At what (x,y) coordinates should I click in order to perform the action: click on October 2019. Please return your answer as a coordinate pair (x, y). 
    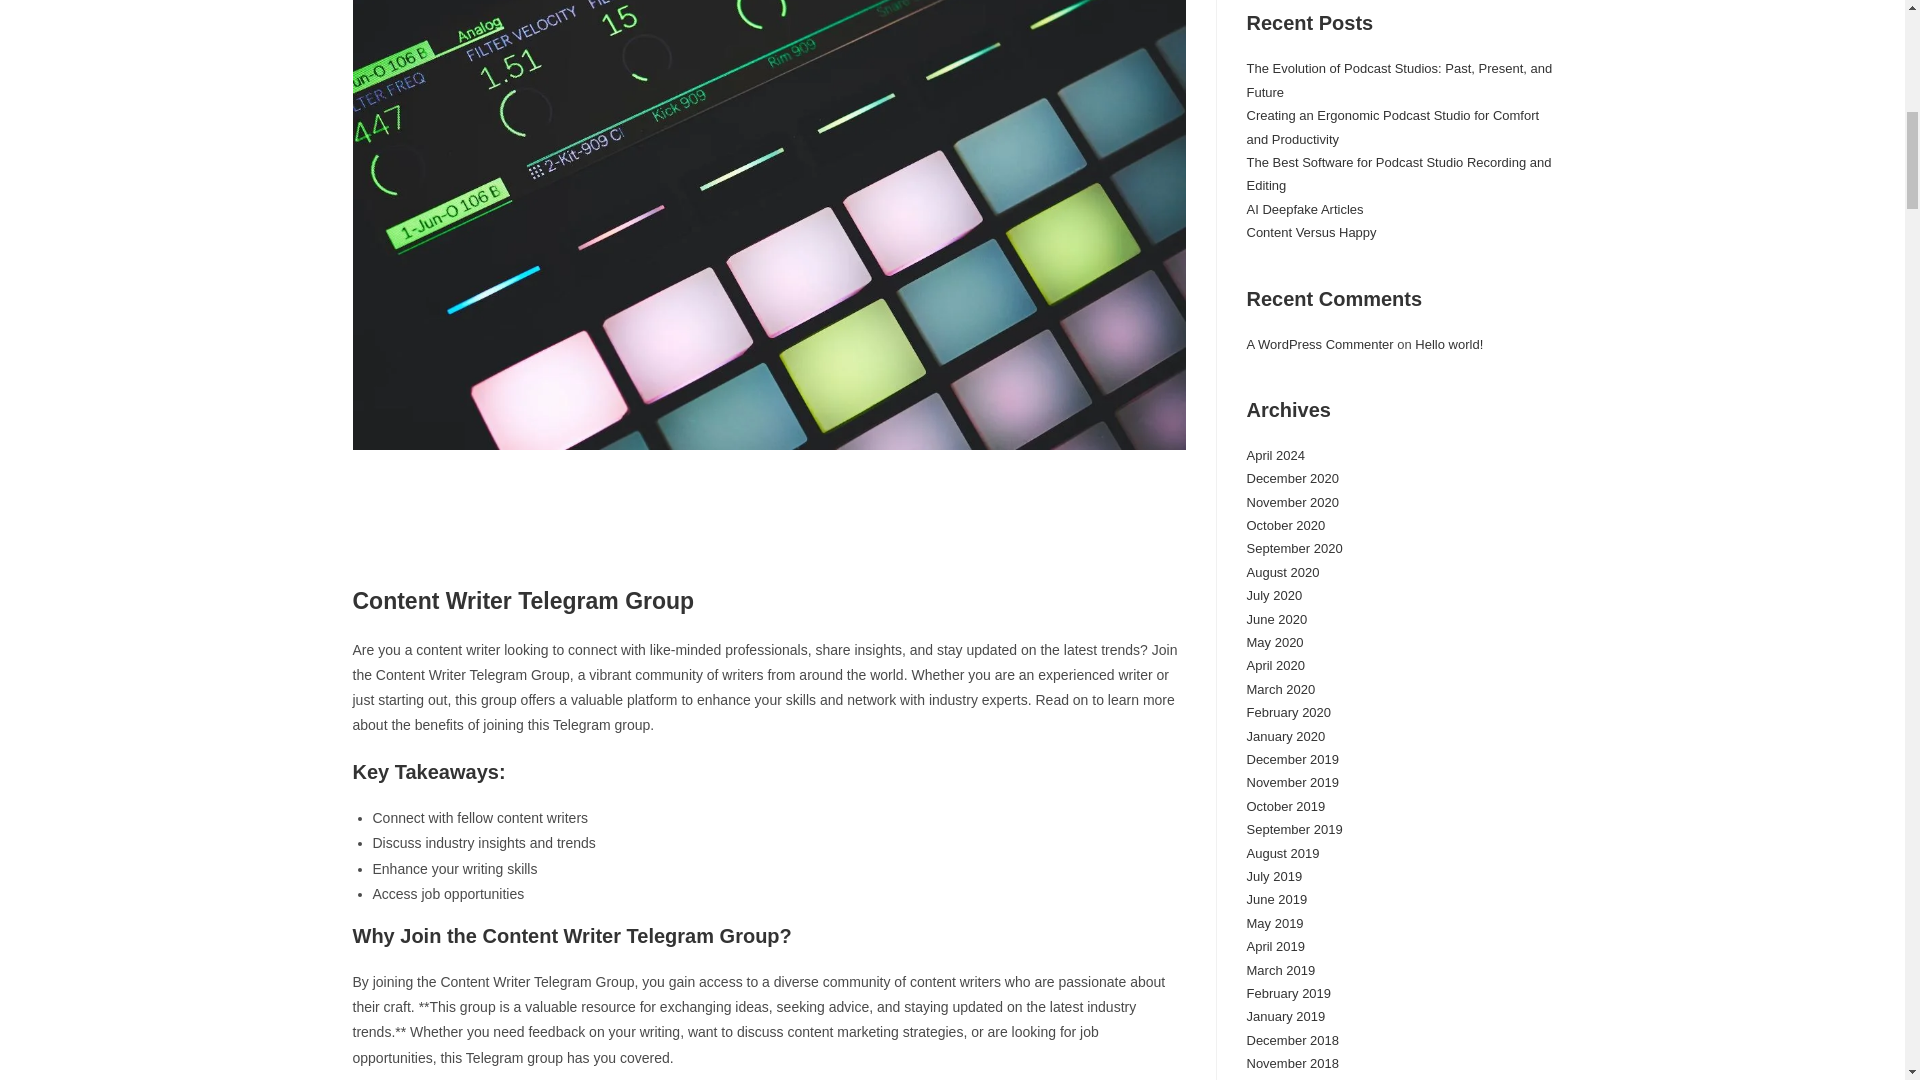
    Looking at the image, I should click on (1285, 806).